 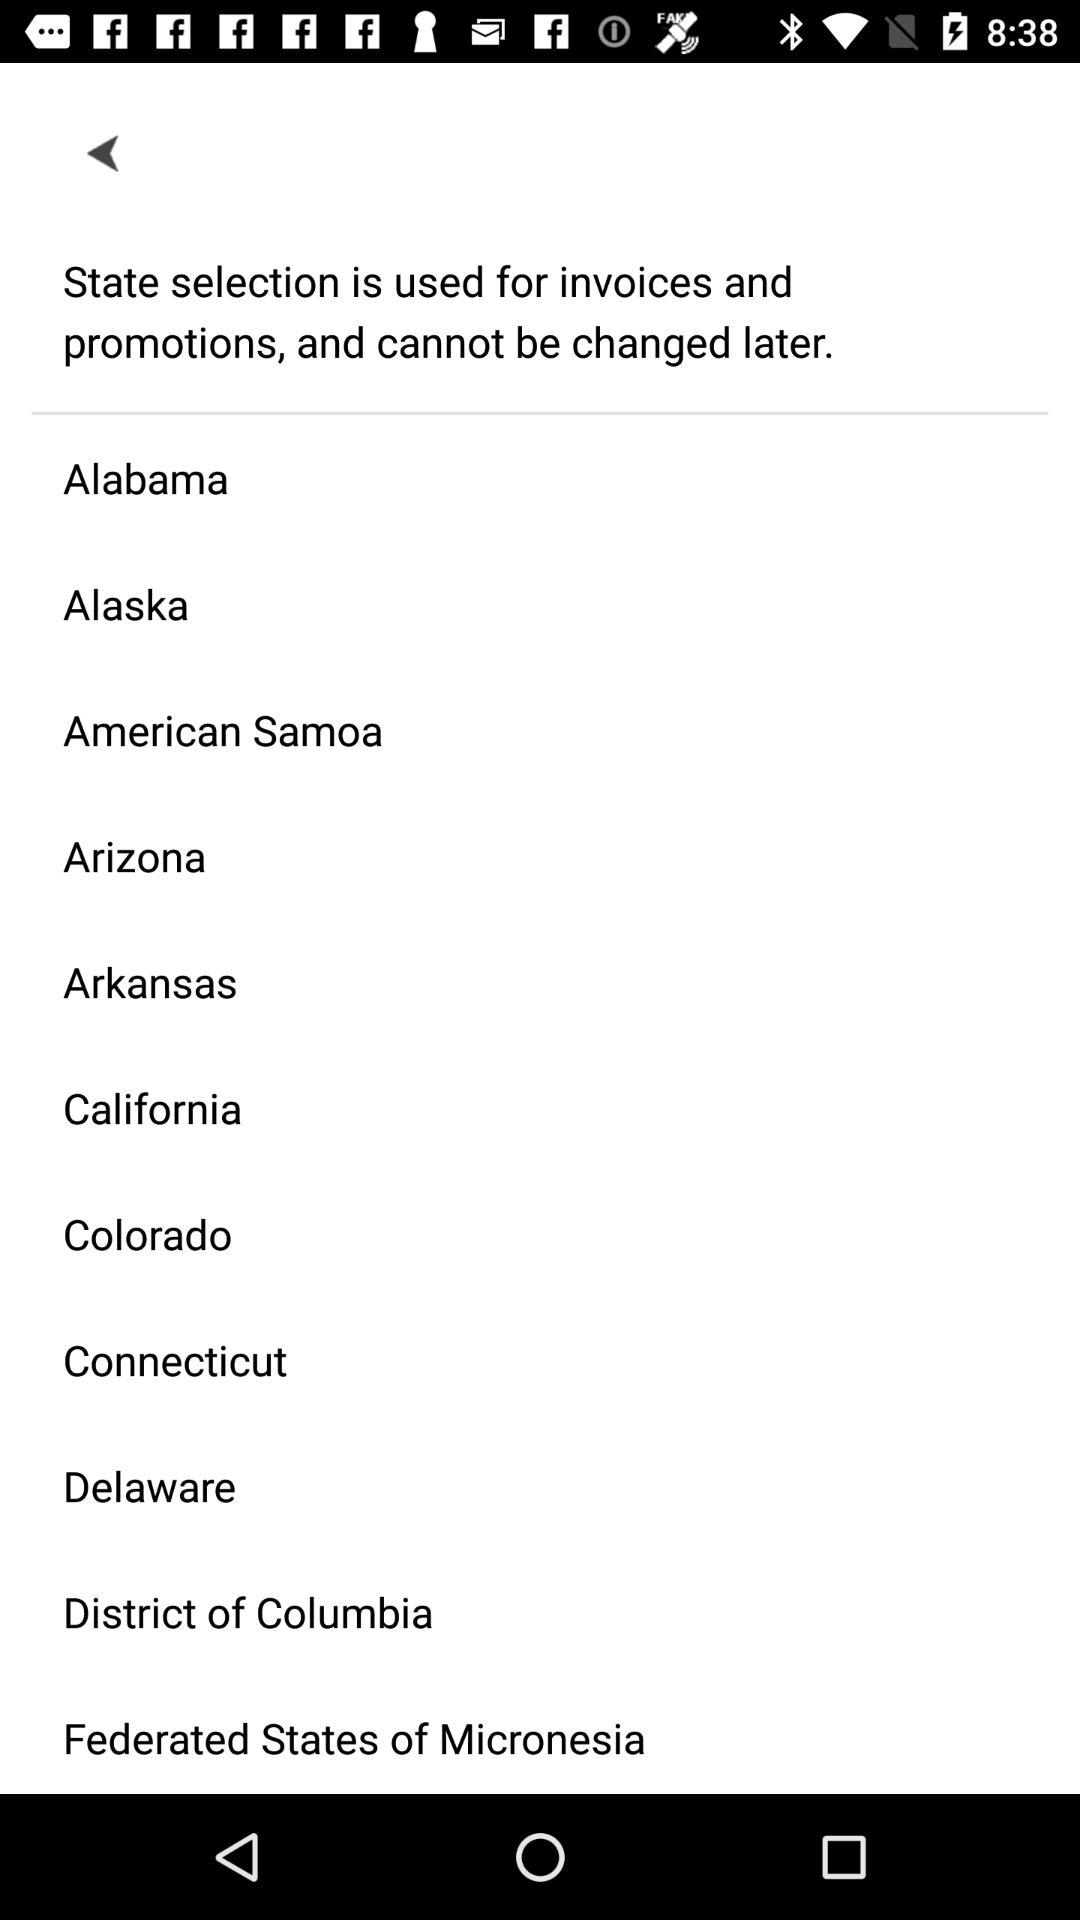 I want to click on press the california item, so click(x=524, y=1108).